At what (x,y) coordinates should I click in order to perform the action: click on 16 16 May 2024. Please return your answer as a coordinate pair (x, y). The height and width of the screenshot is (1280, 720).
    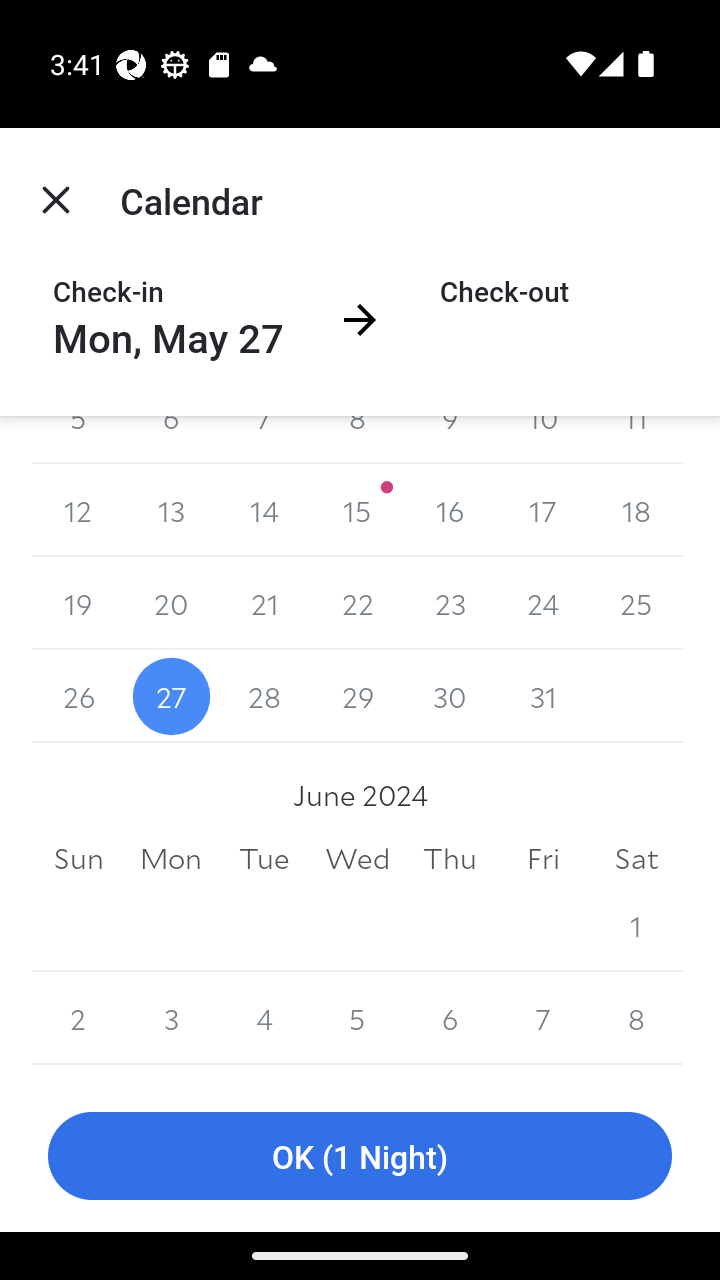
    Looking at the image, I should click on (450, 510).